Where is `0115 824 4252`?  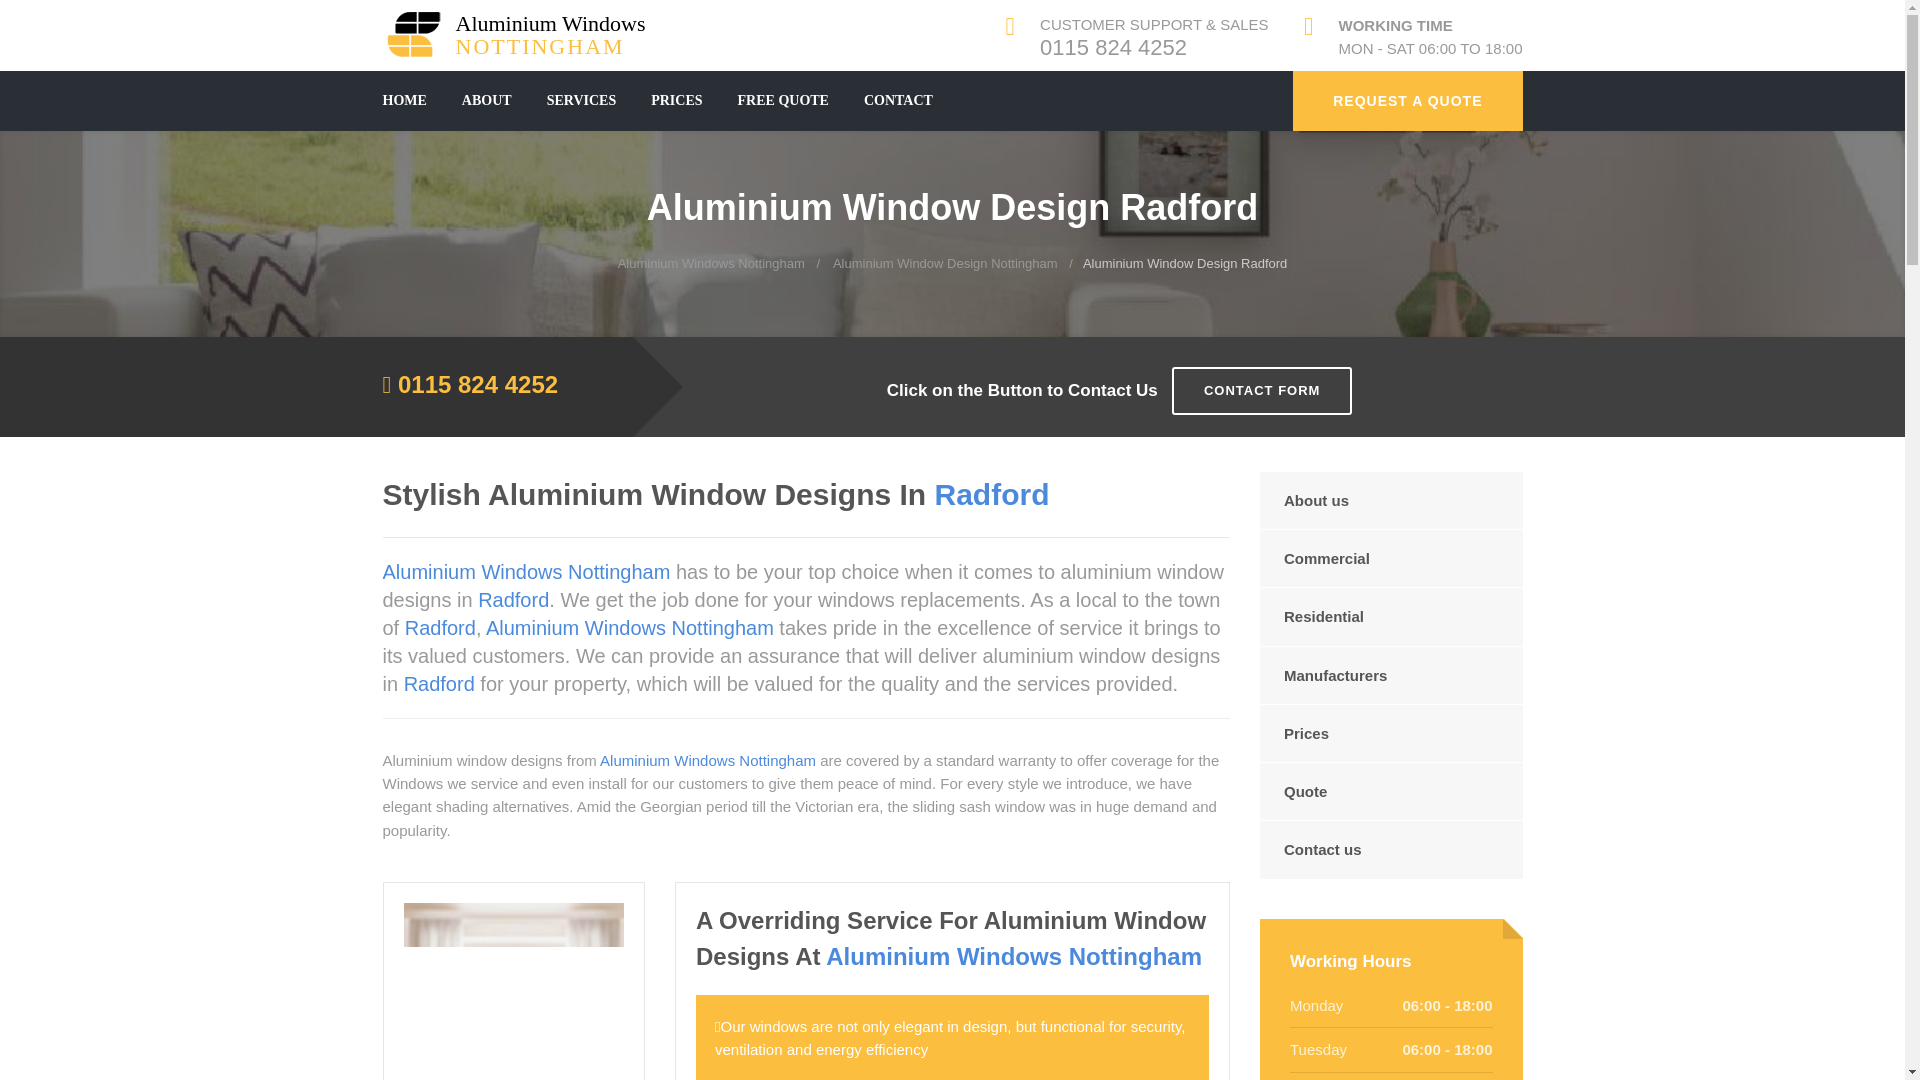
0115 824 4252 is located at coordinates (1407, 100).